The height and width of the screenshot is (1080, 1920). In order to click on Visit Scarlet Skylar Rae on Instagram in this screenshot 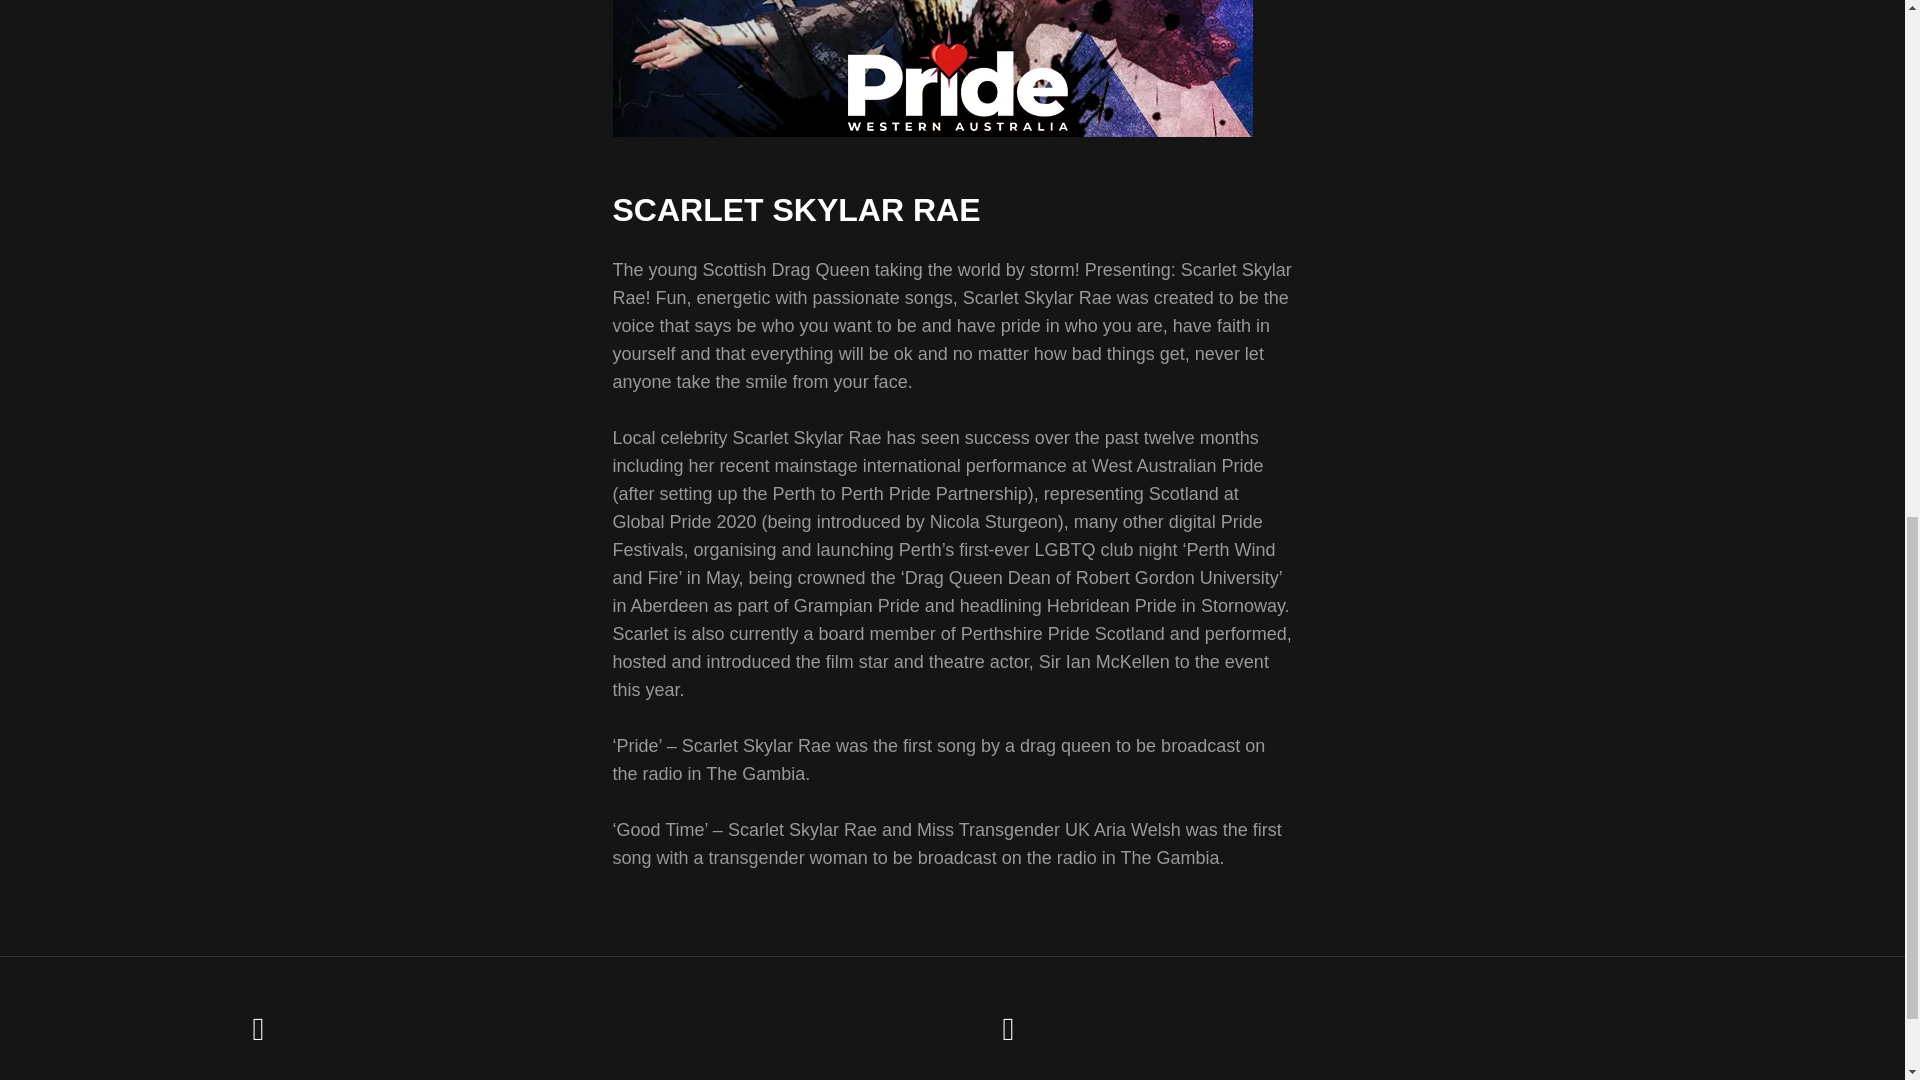, I will do `click(1008, 1034)`.